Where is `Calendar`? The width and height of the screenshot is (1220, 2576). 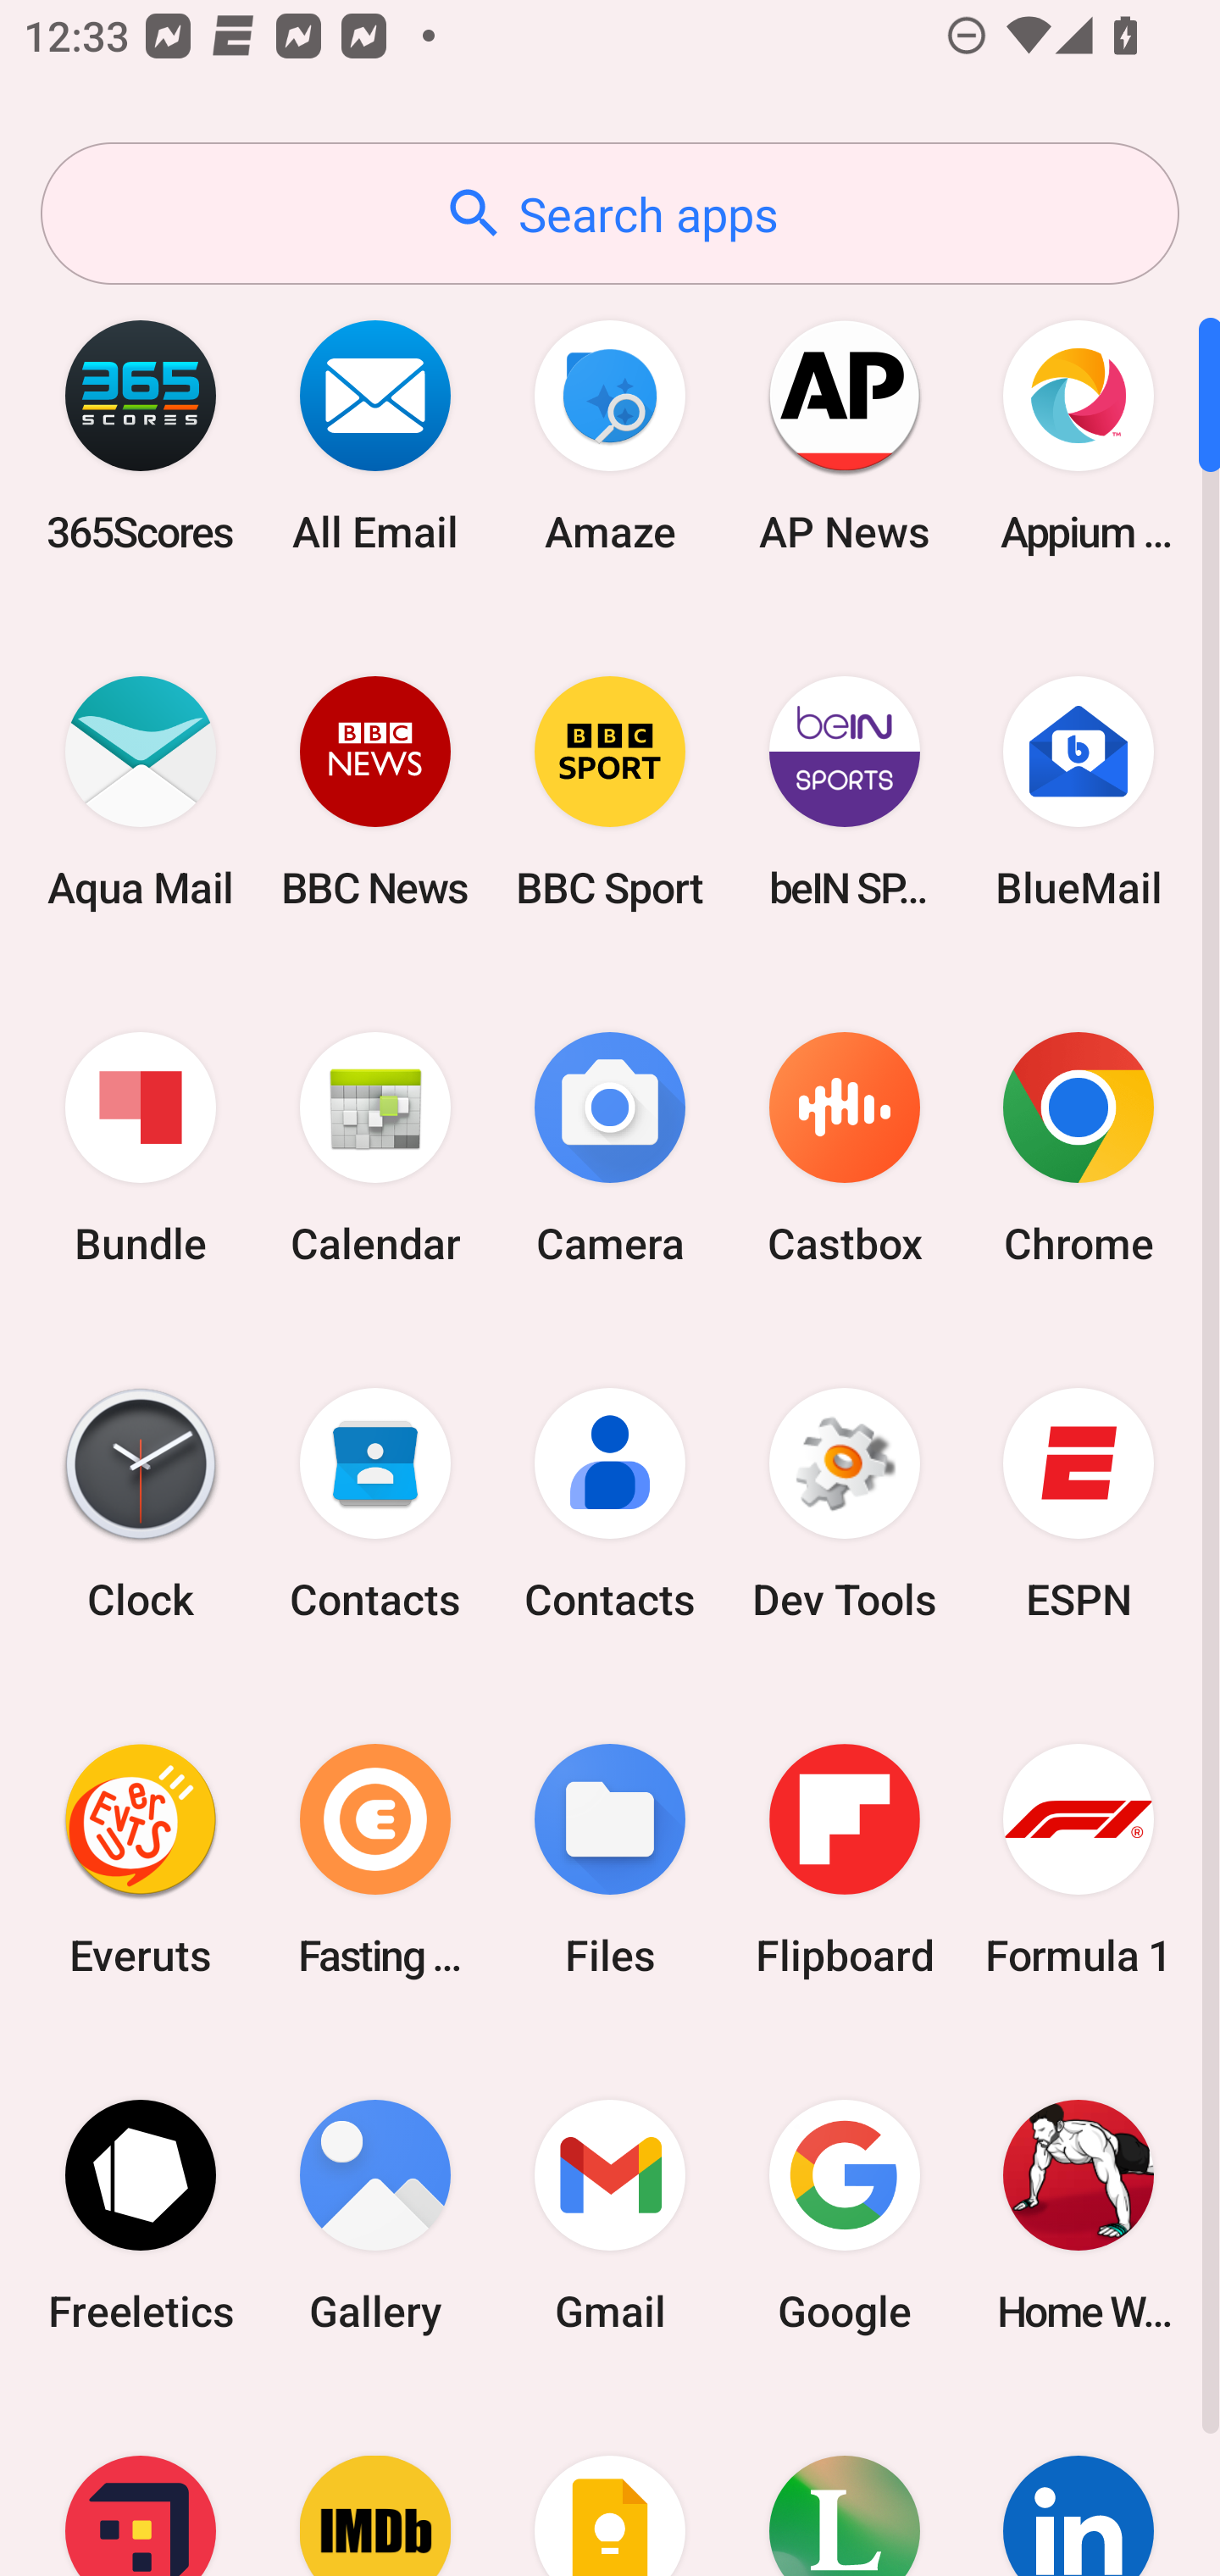 Calendar is located at coordinates (375, 1149).